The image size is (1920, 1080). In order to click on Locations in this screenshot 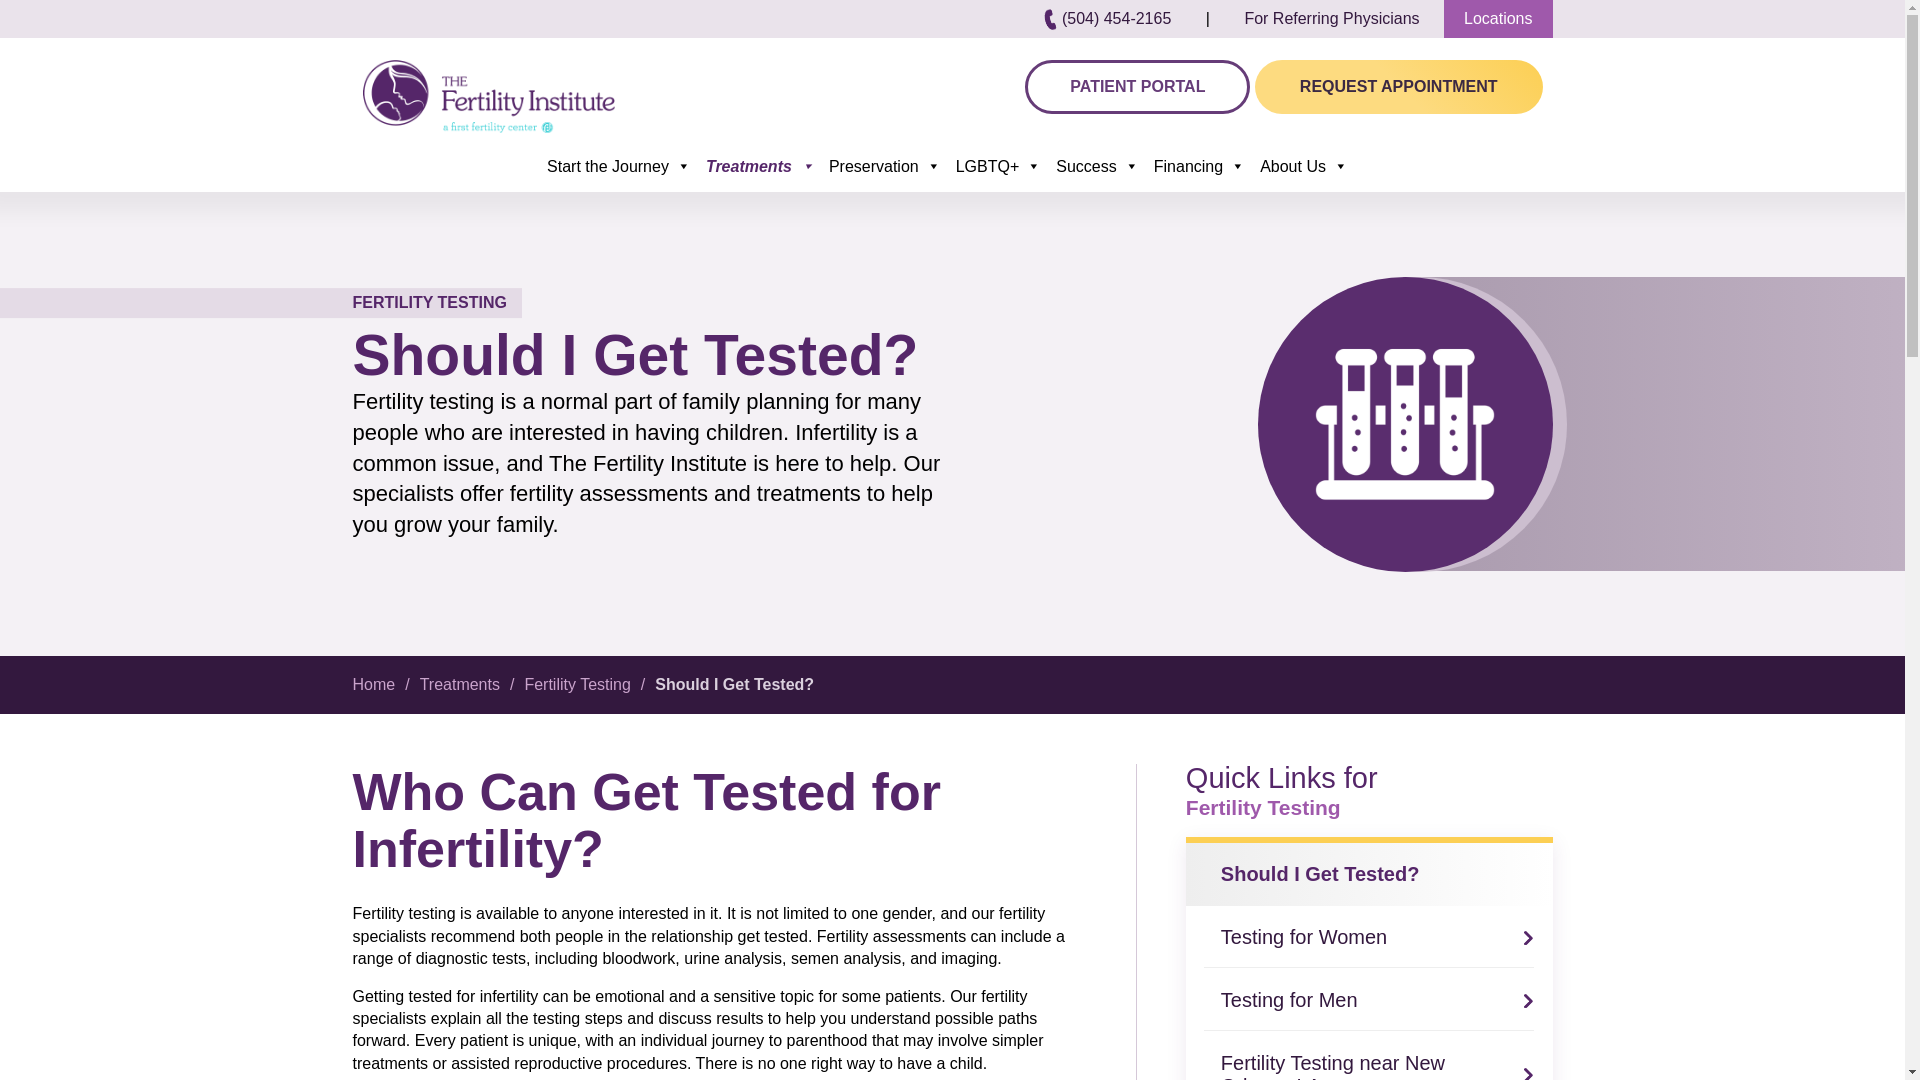, I will do `click(1498, 18)`.